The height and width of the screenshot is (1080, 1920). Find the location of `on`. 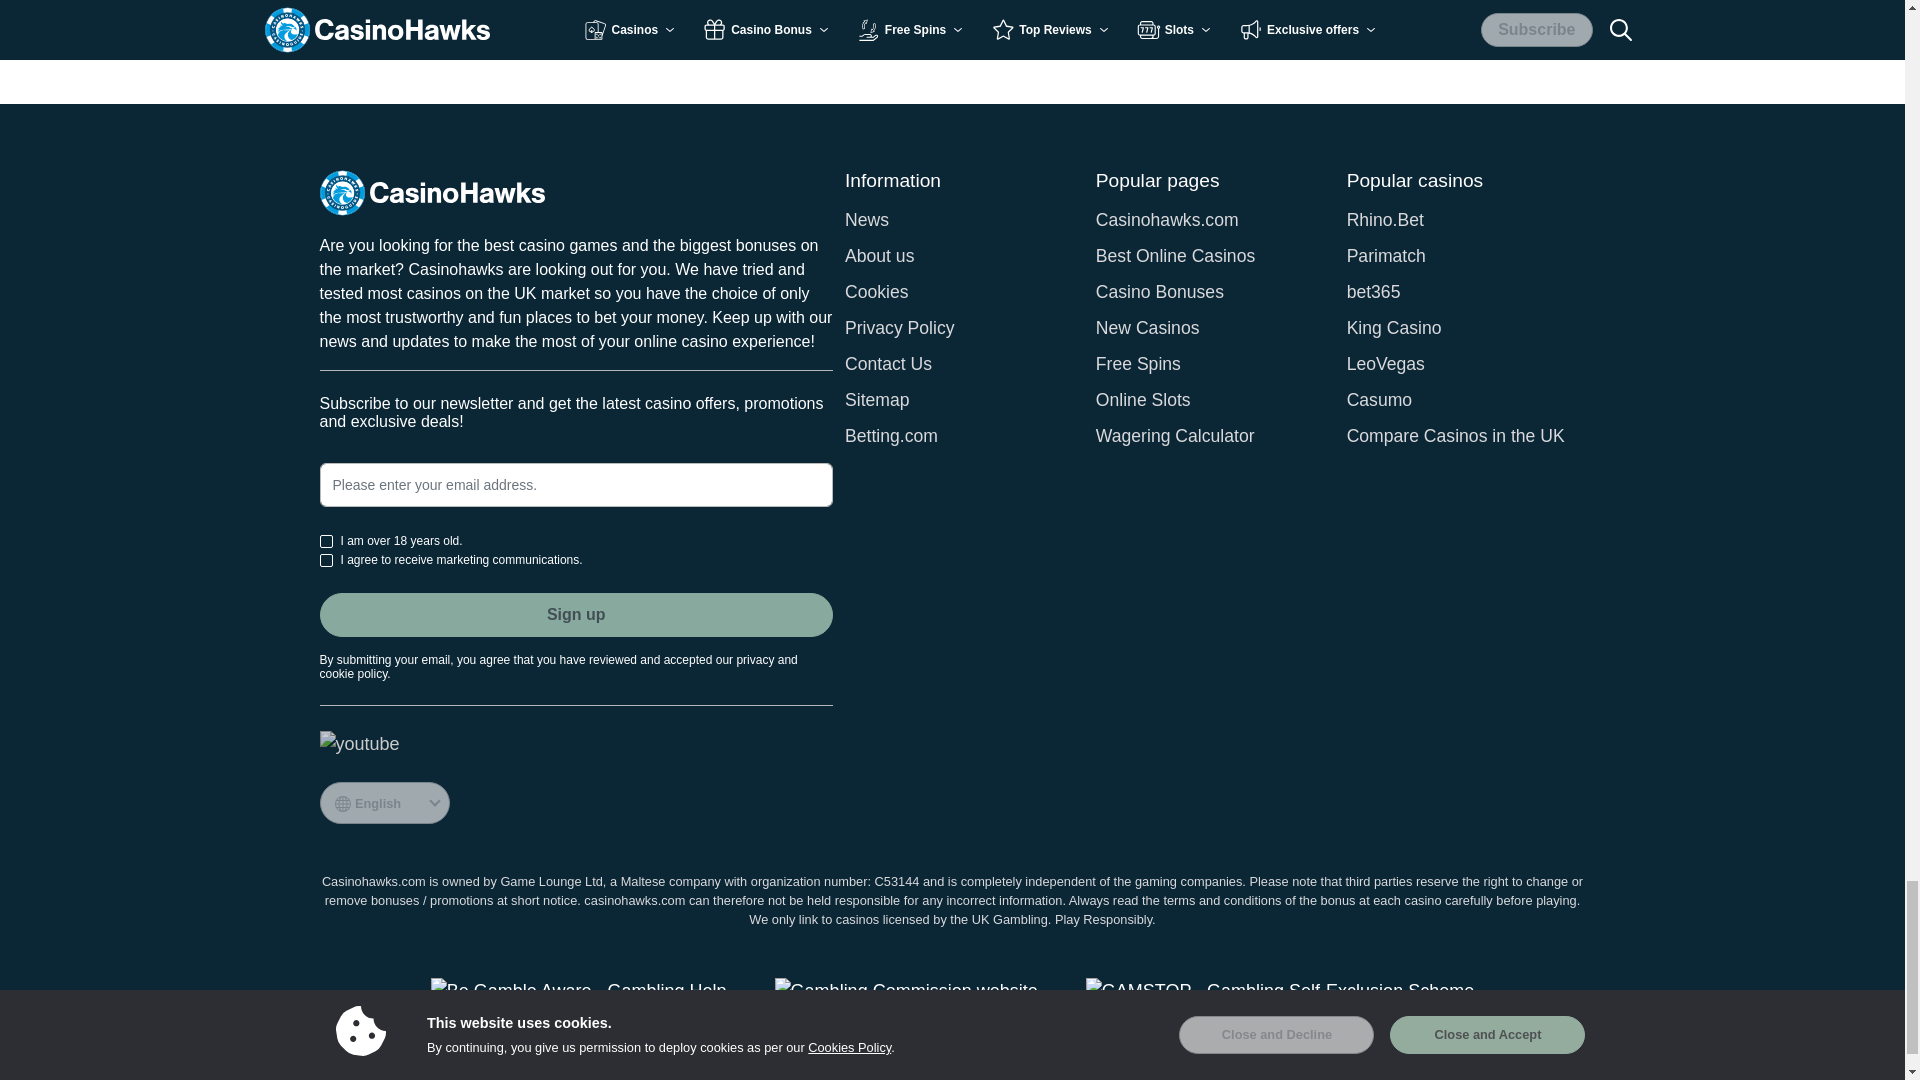

on is located at coordinates (326, 560).